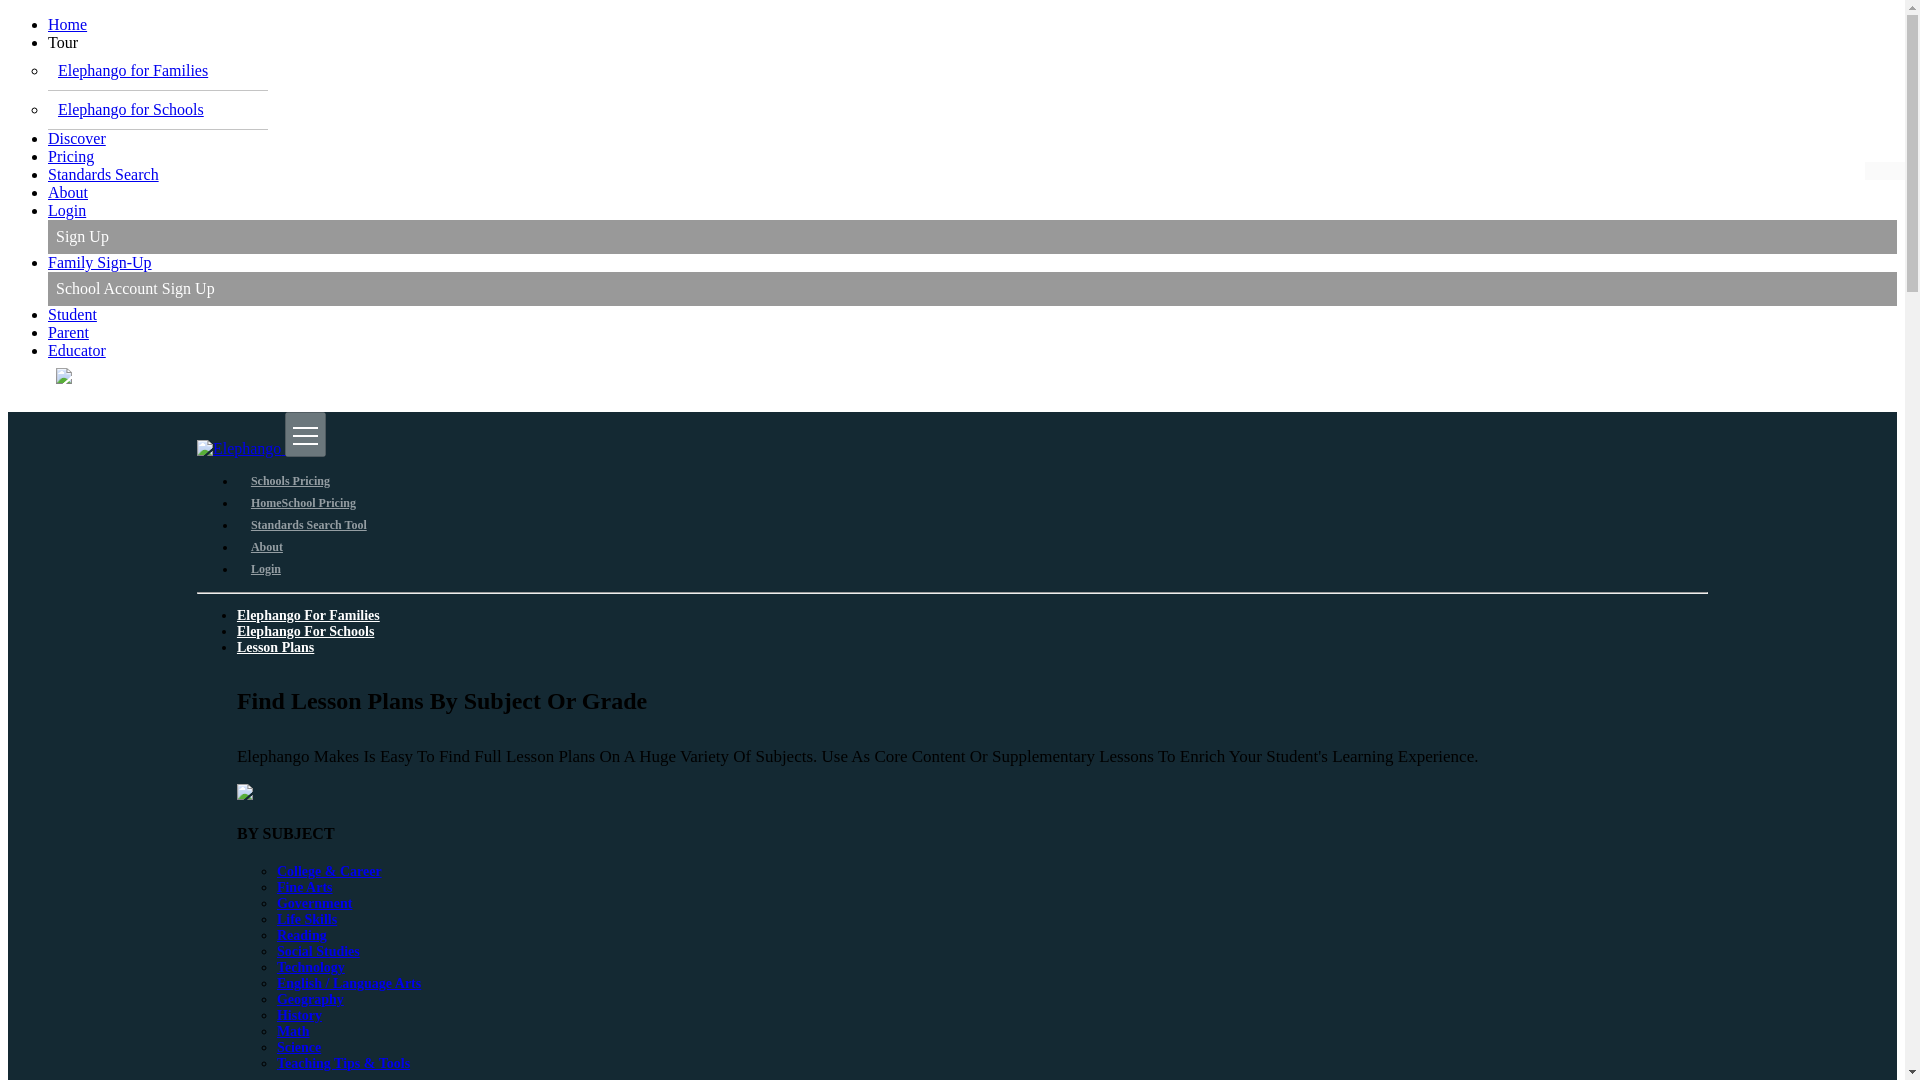 The width and height of the screenshot is (1920, 1080). What do you see at coordinates (298, 1048) in the screenshot?
I see `Science` at bounding box center [298, 1048].